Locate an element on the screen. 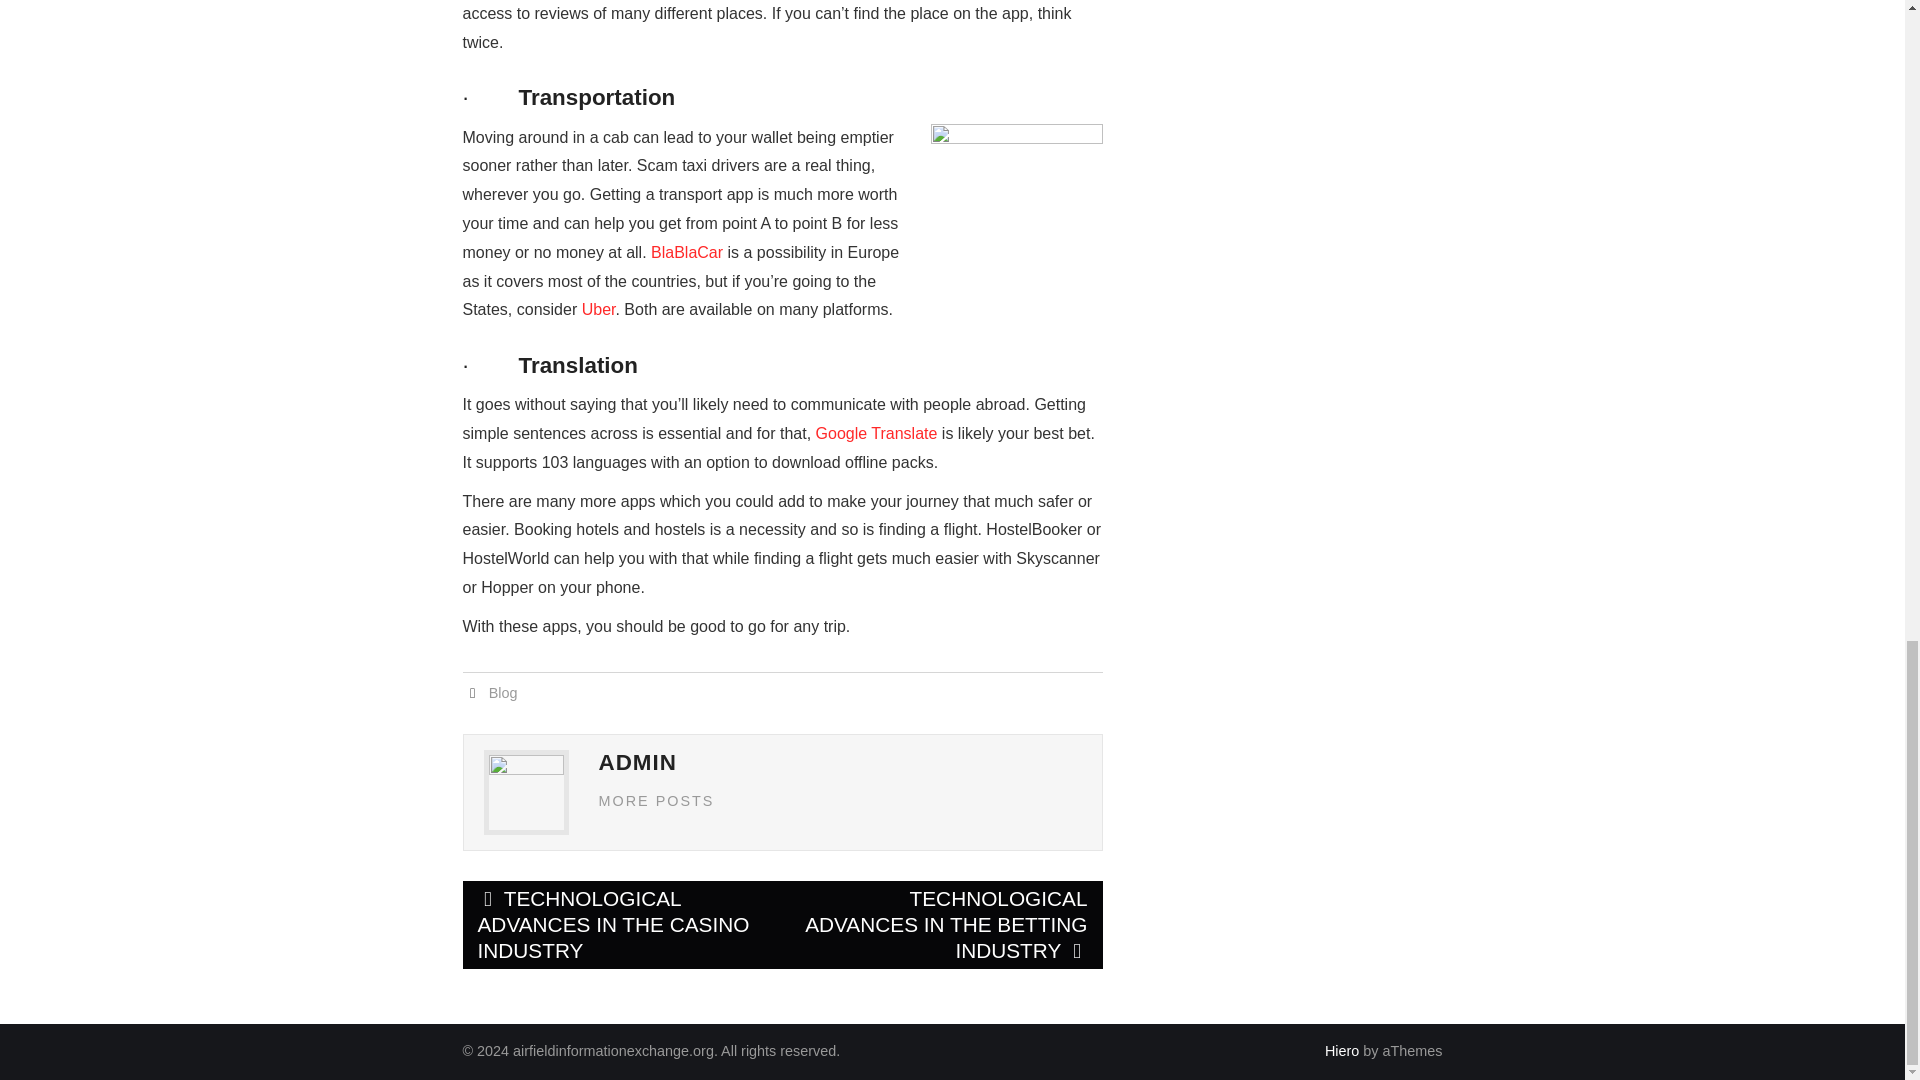  TECHNOLOGICAL ADVANCES IN THE CASINO INDUSTRY is located at coordinates (622, 924).